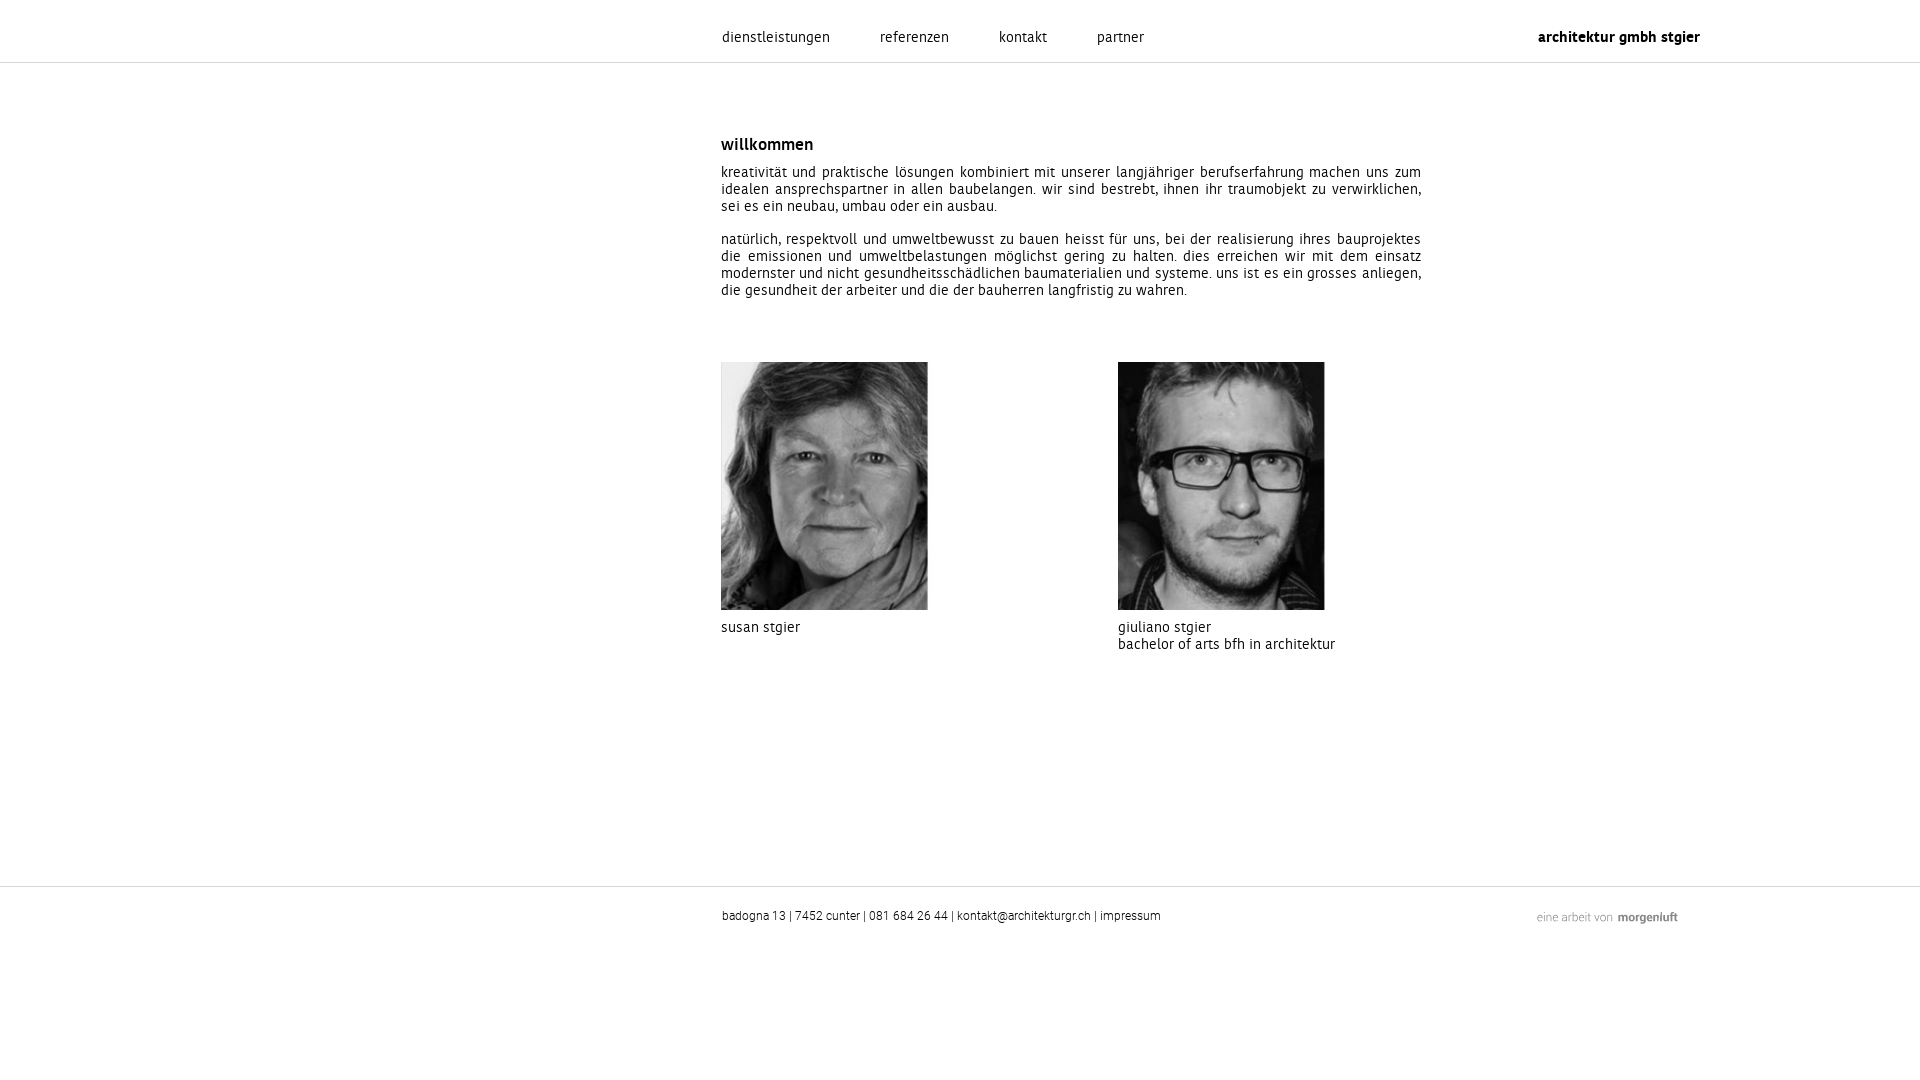 This screenshot has width=1920, height=1080. Describe the element at coordinates (872, 500) in the screenshot. I see `susan stgier` at that location.